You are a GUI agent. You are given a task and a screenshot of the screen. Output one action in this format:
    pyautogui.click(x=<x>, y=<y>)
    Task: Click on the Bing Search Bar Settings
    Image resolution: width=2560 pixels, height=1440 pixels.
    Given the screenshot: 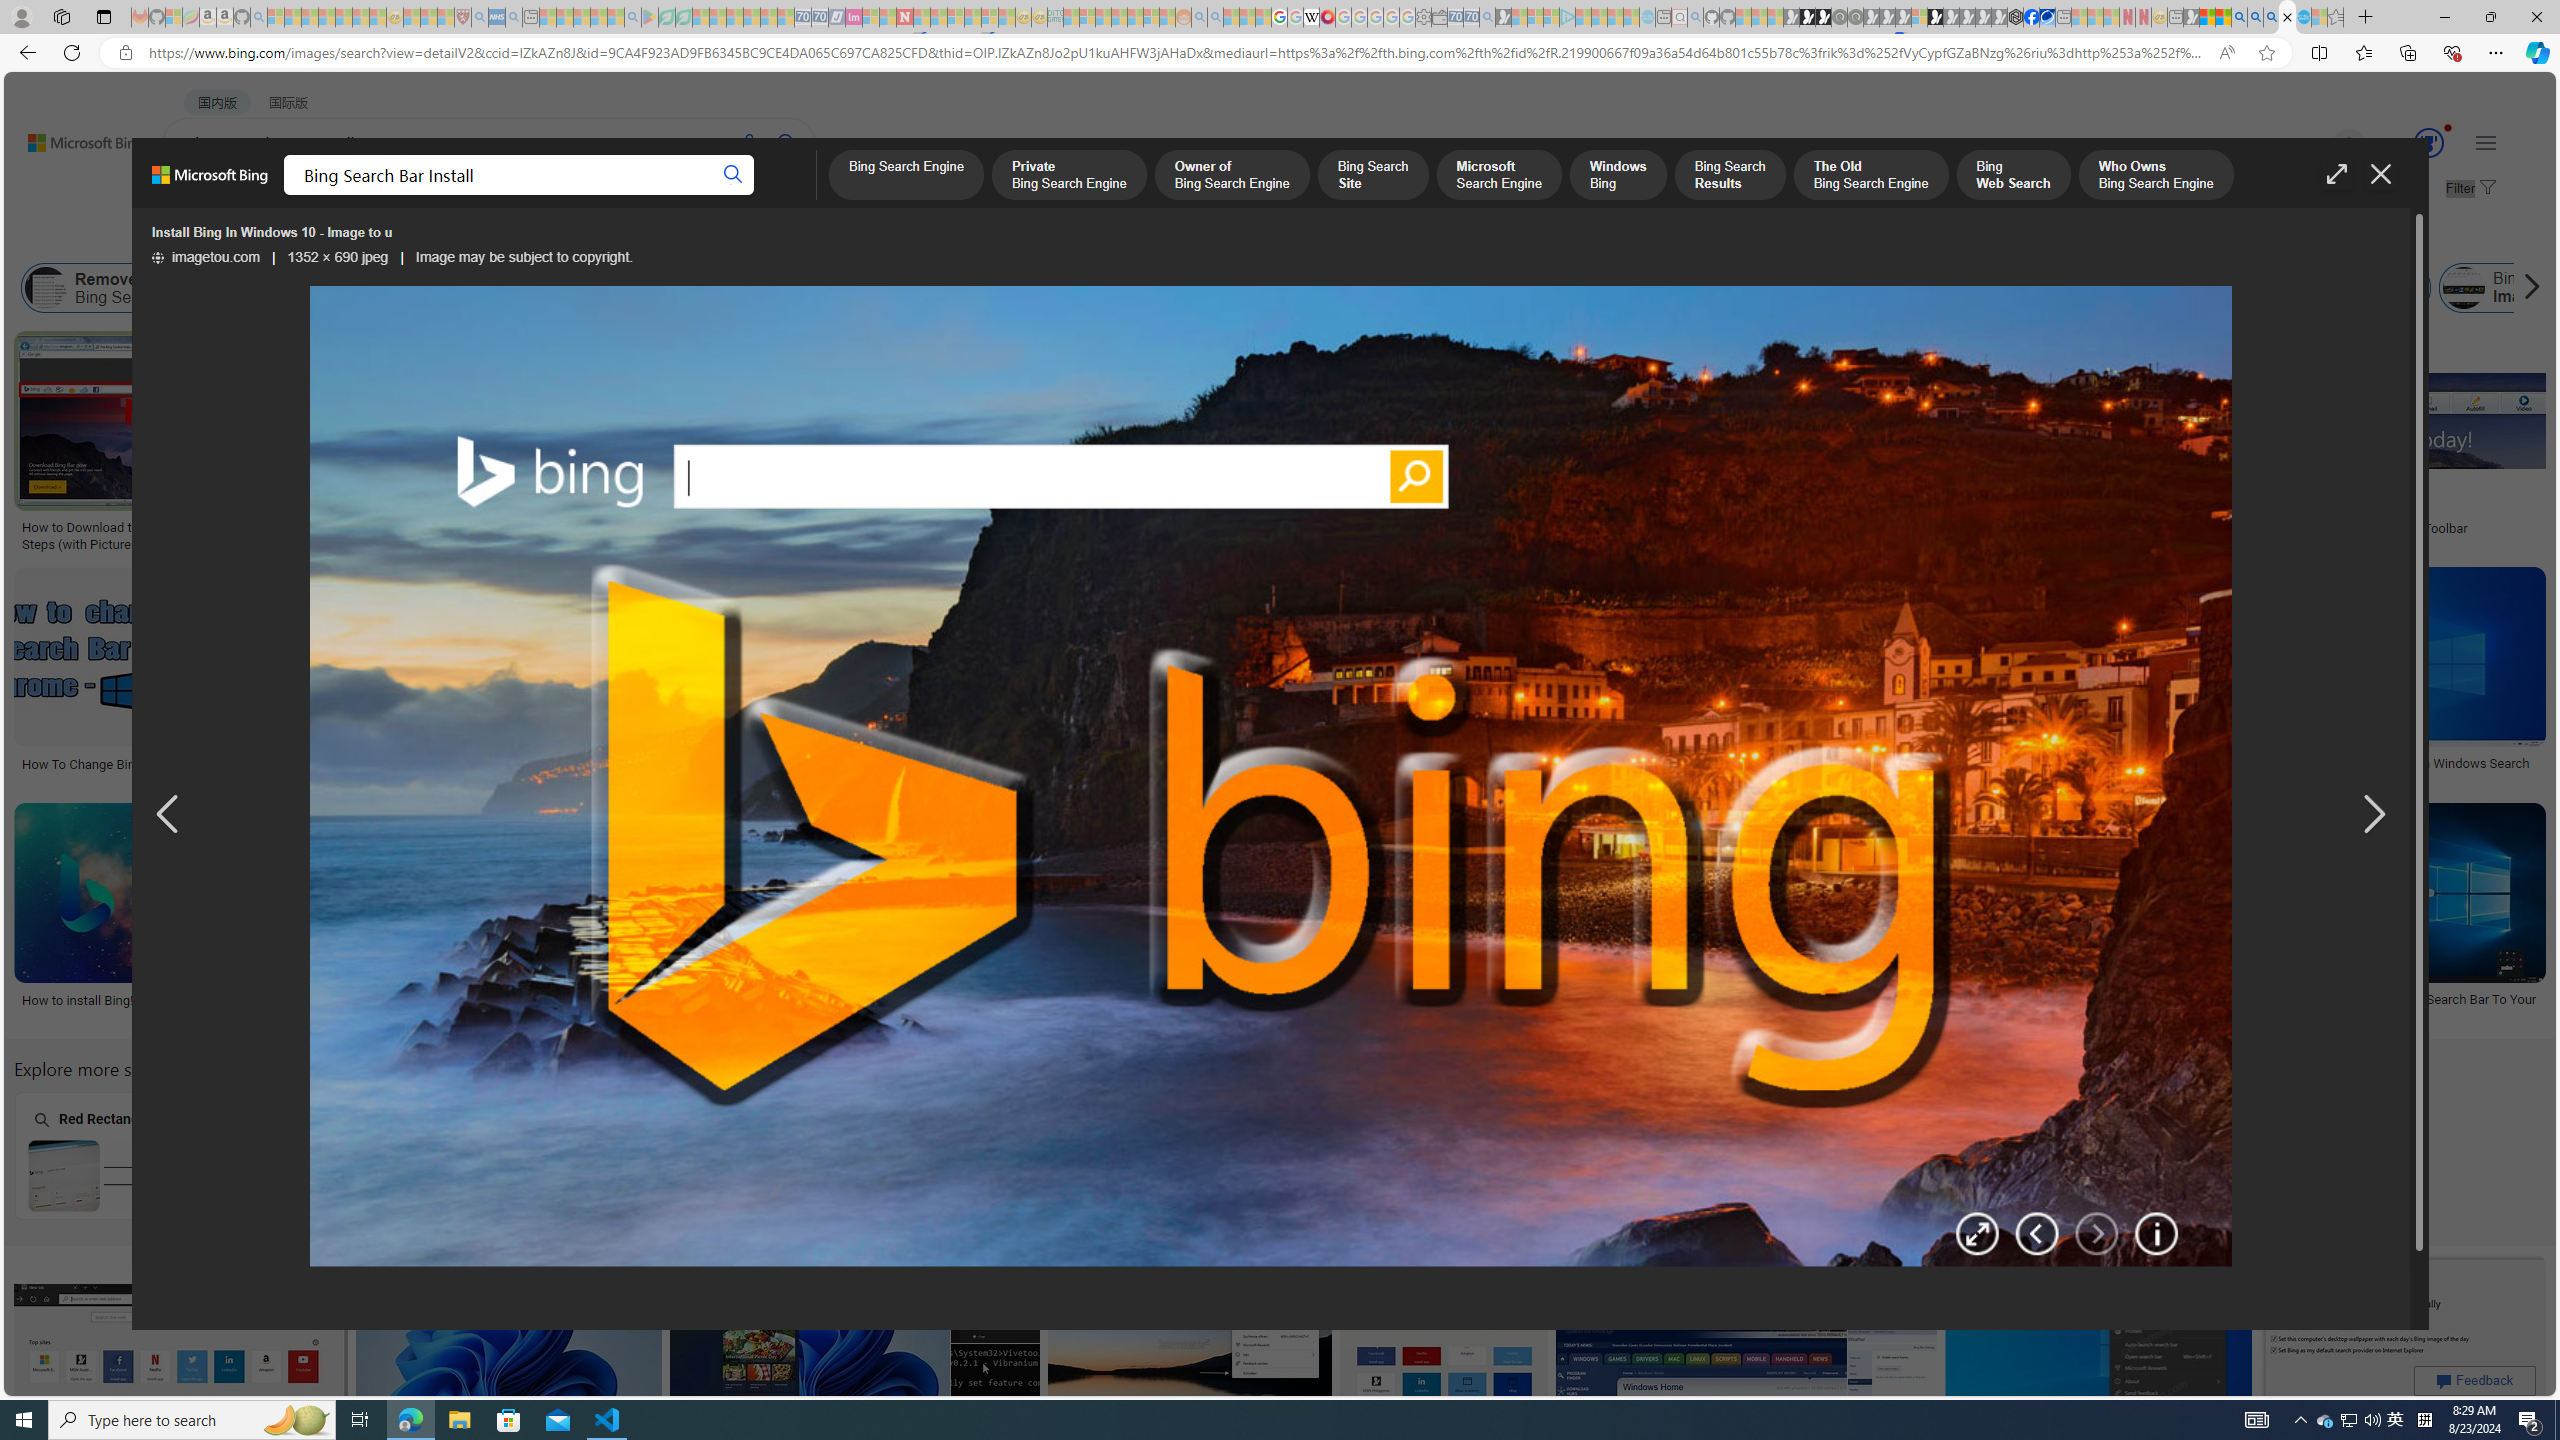 What is the action you would take?
    pyautogui.click(x=826, y=288)
    